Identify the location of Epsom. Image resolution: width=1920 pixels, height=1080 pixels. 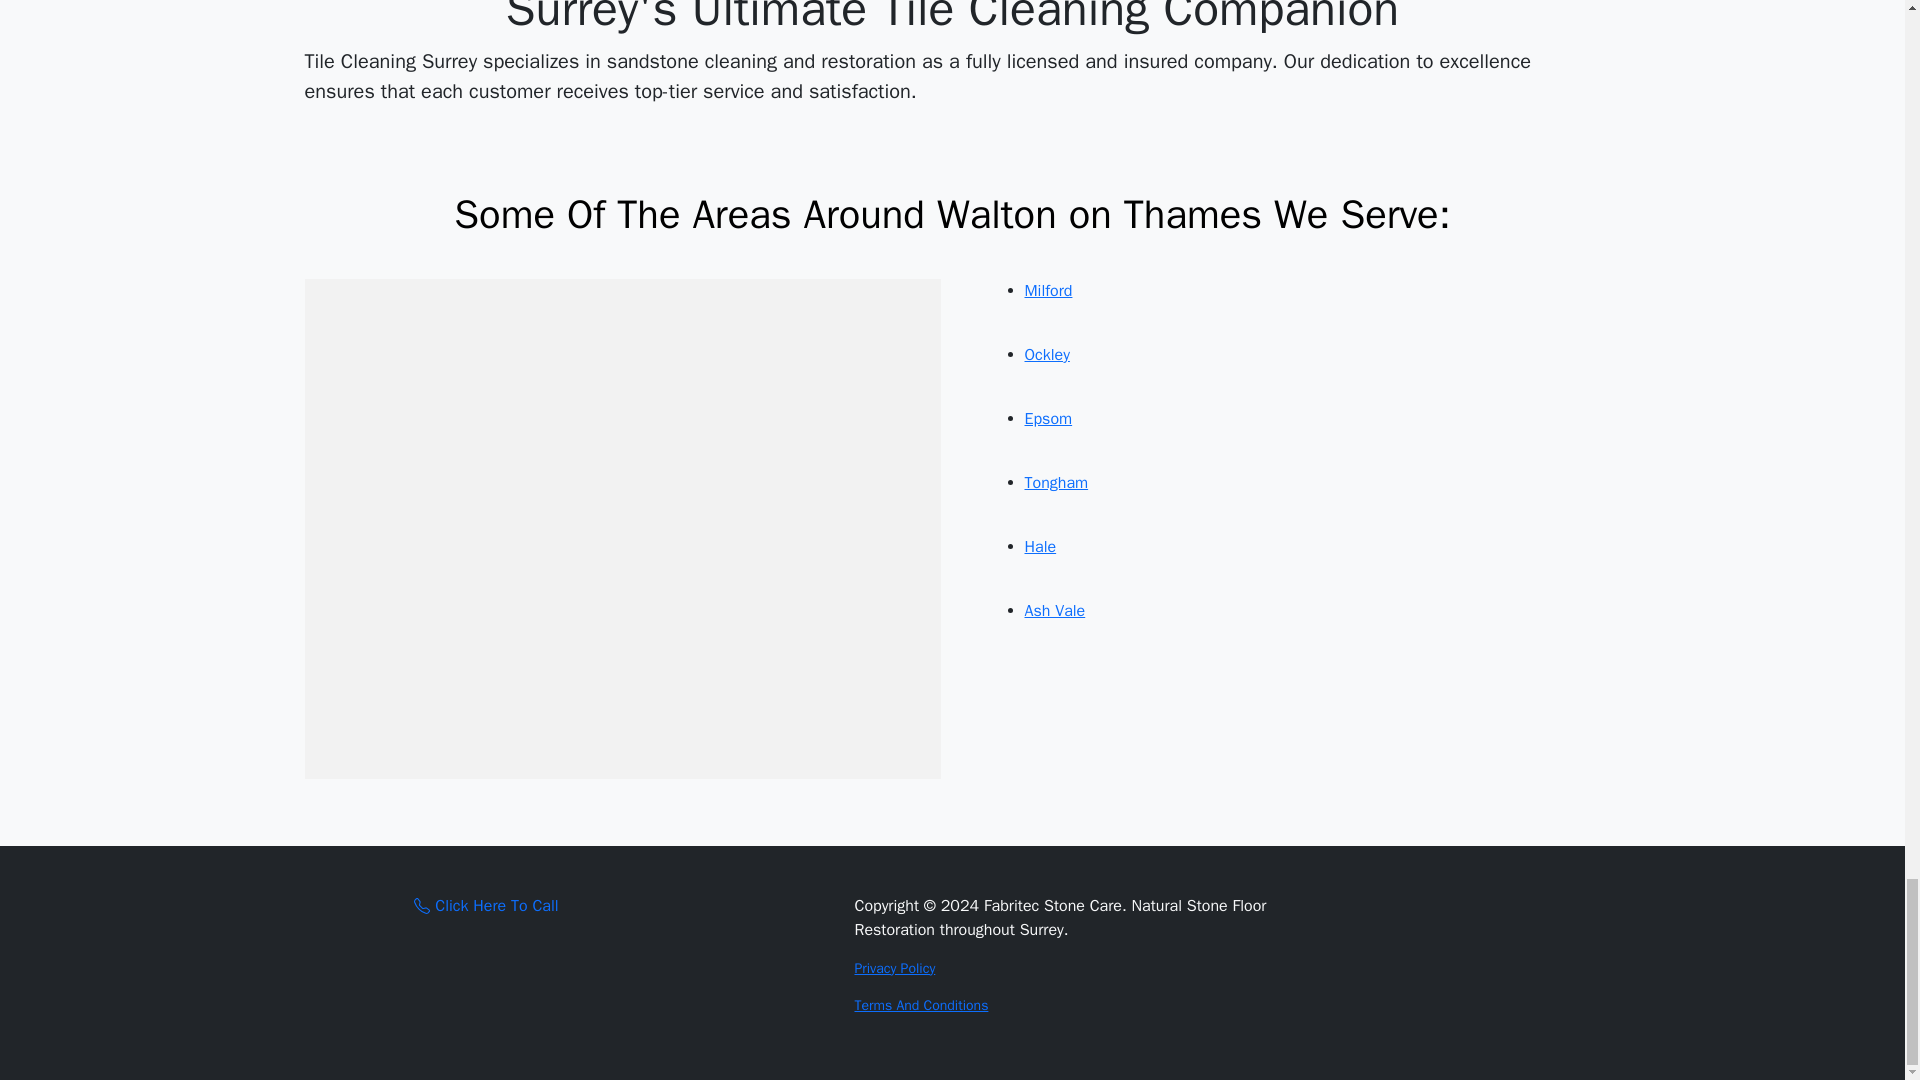
(1047, 418).